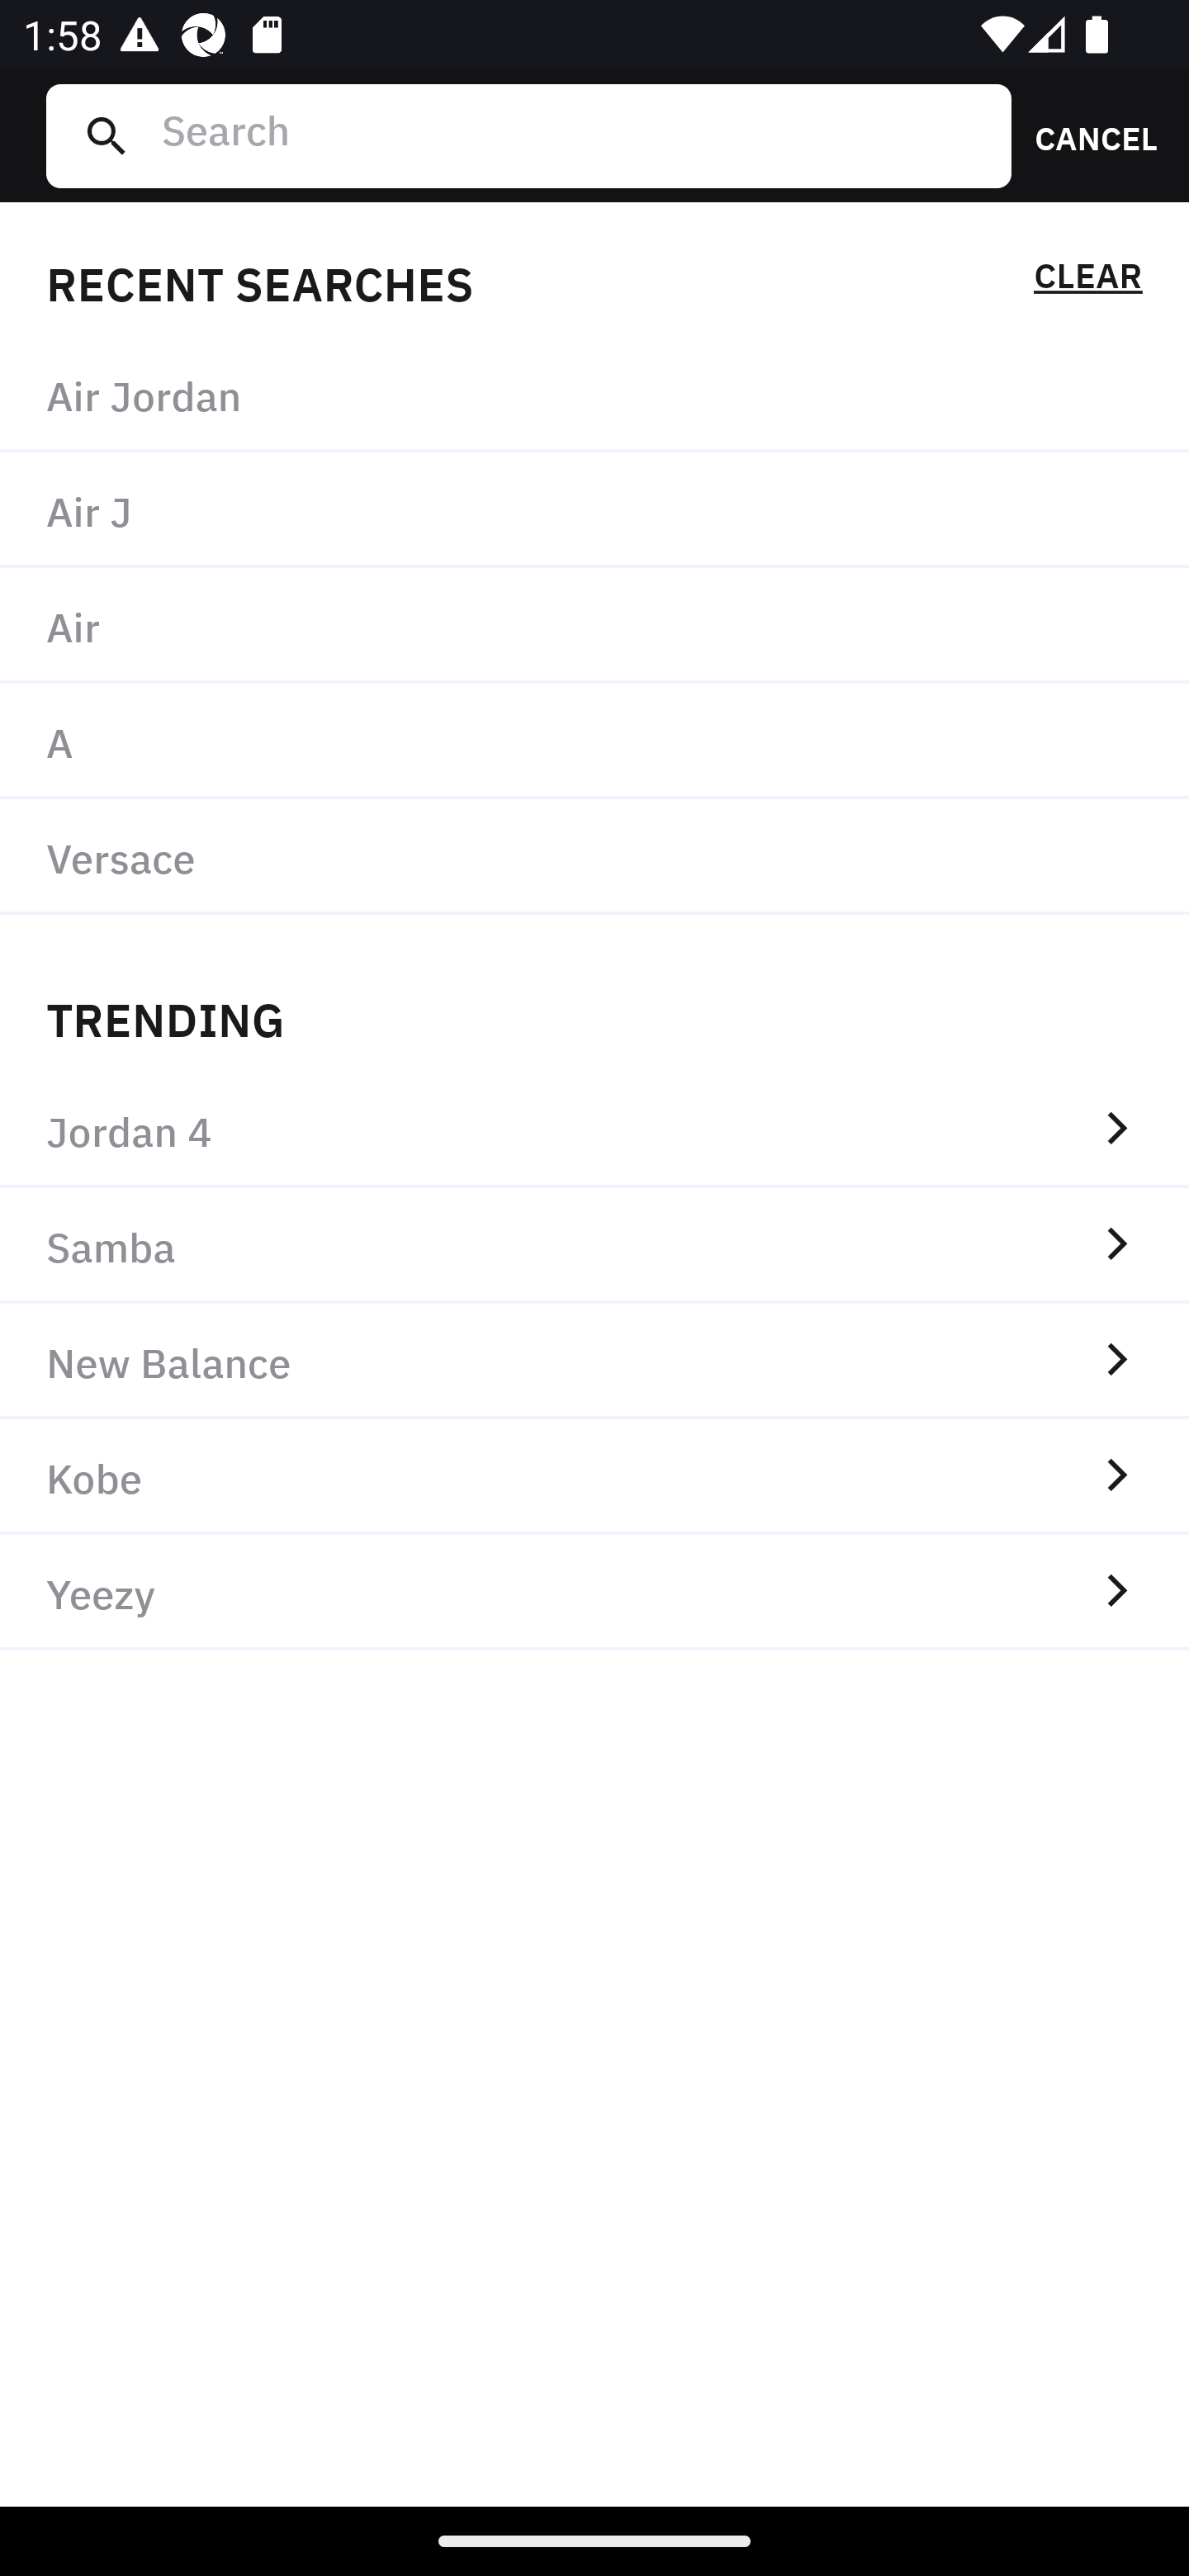  What do you see at coordinates (574, 135) in the screenshot?
I see `Search` at bounding box center [574, 135].